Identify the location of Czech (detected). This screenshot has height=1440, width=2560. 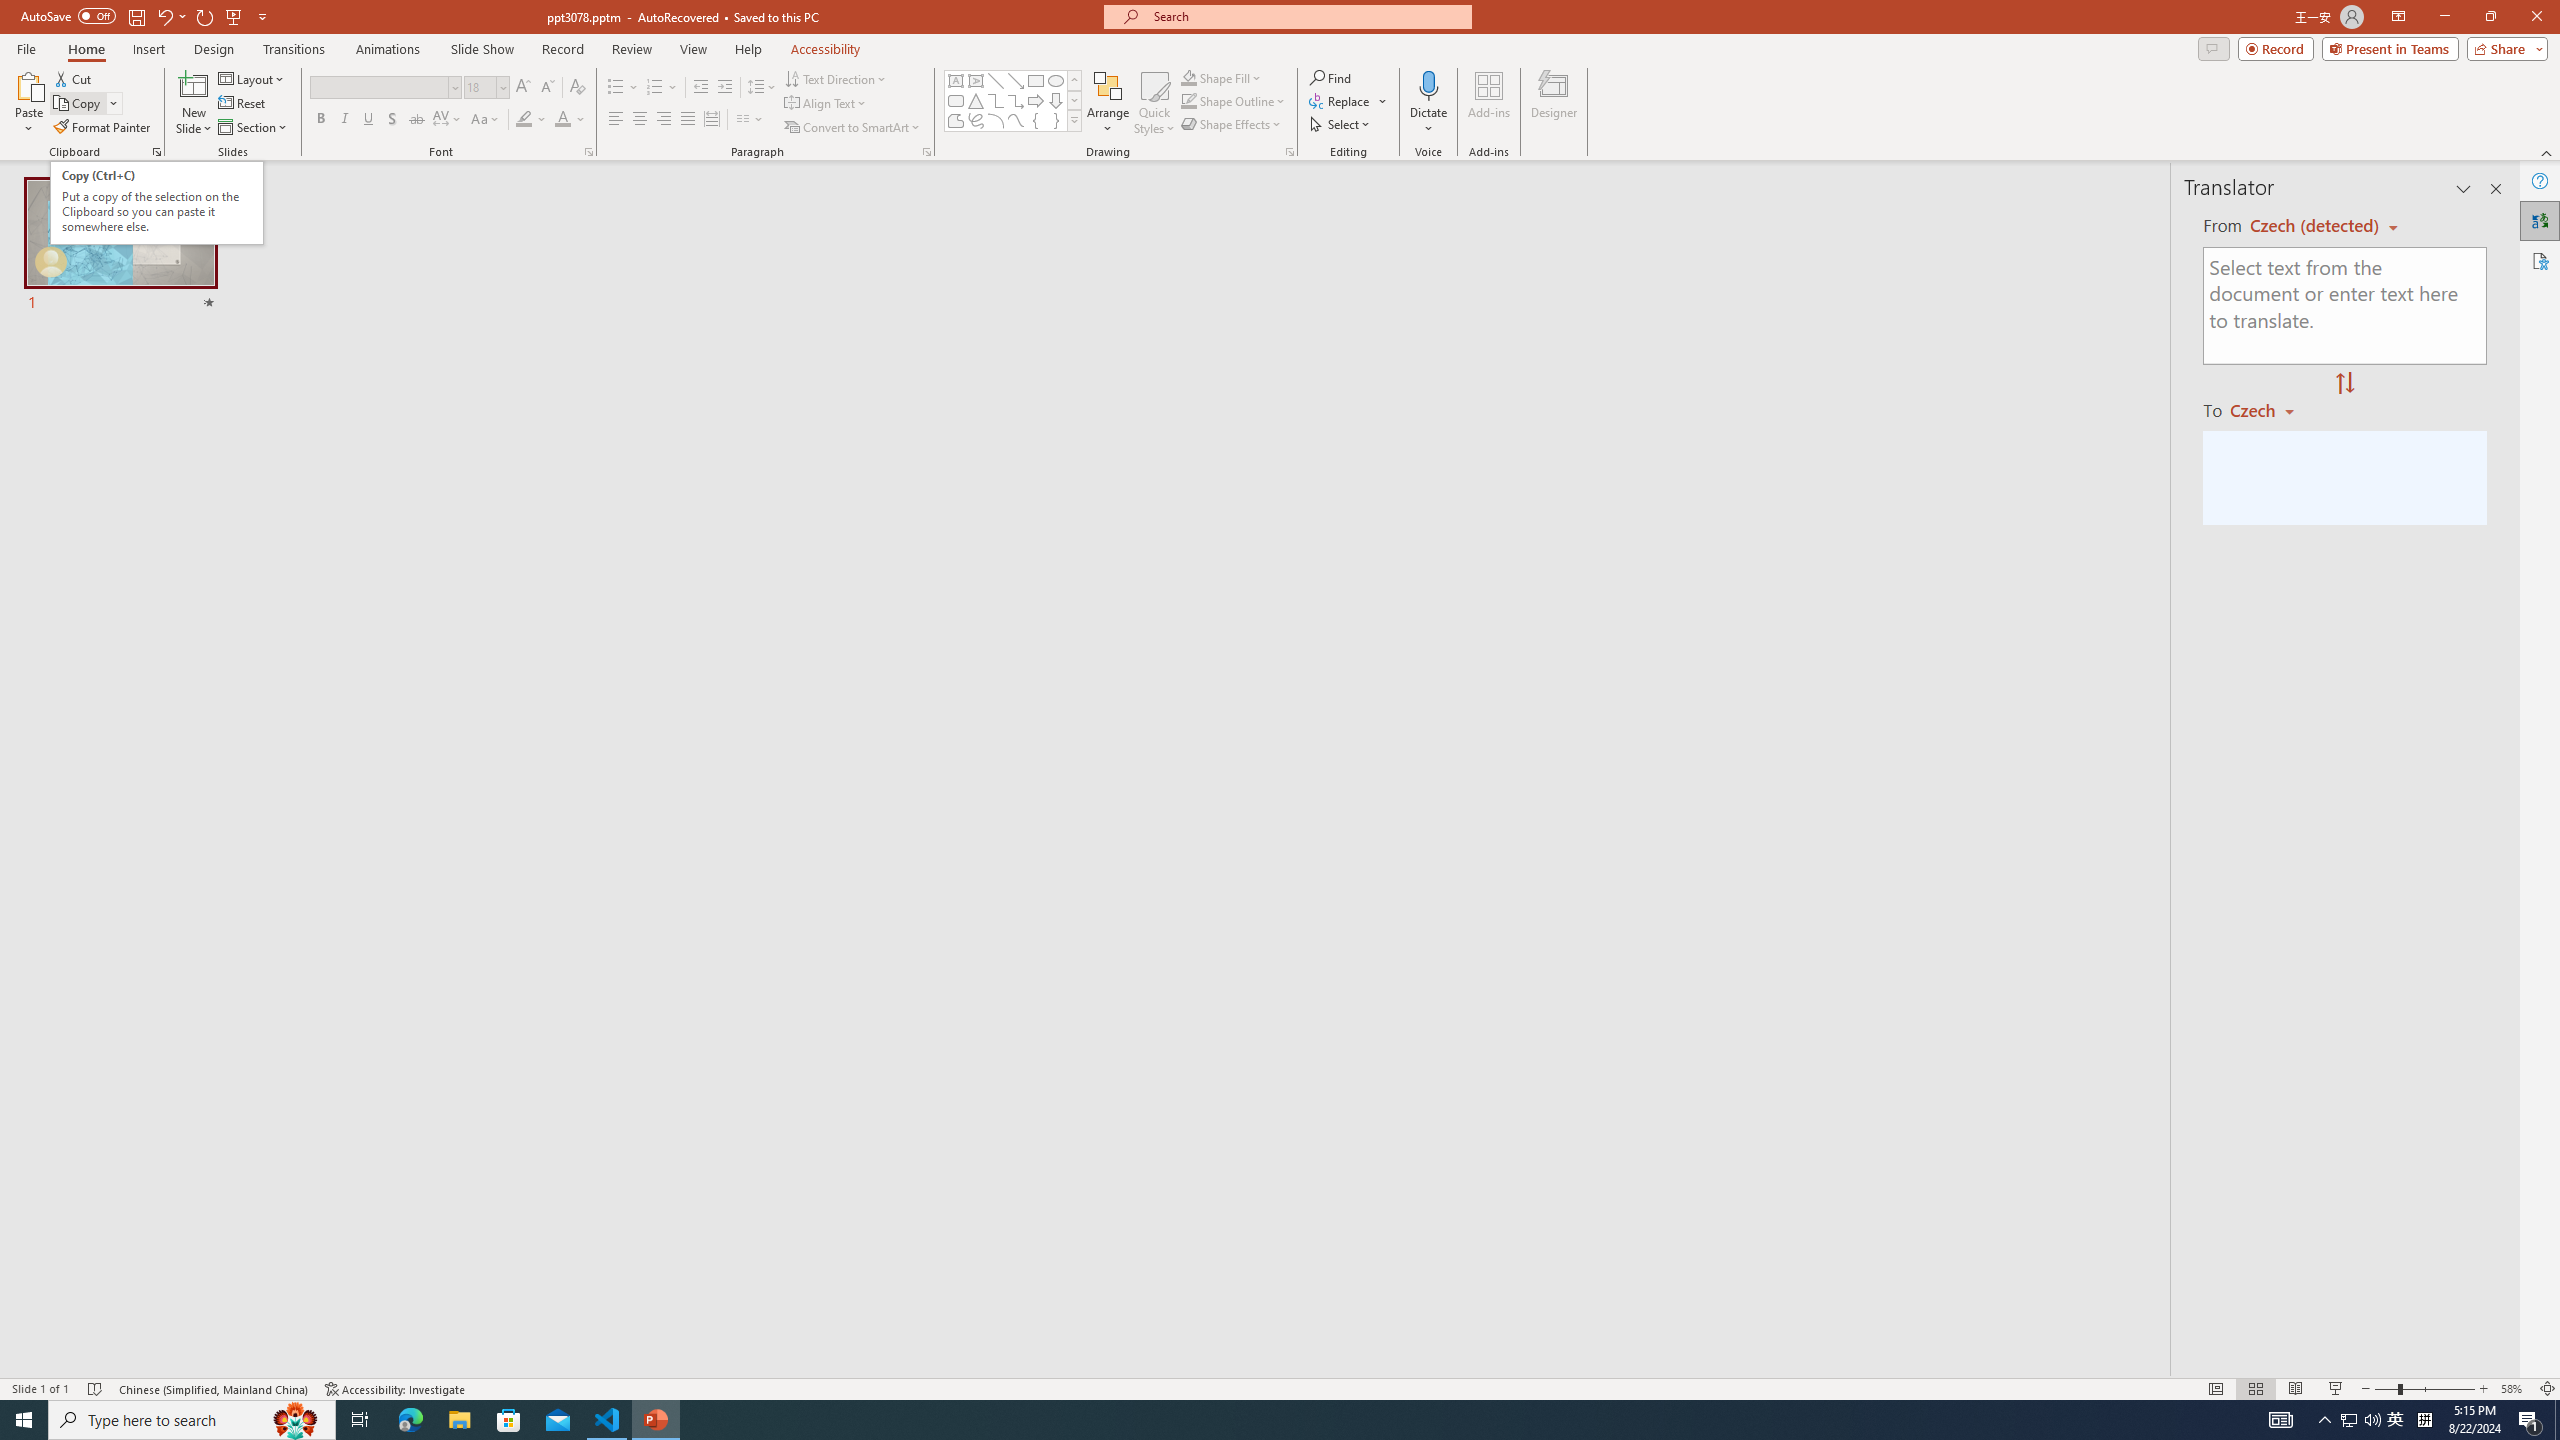
(2316, 226).